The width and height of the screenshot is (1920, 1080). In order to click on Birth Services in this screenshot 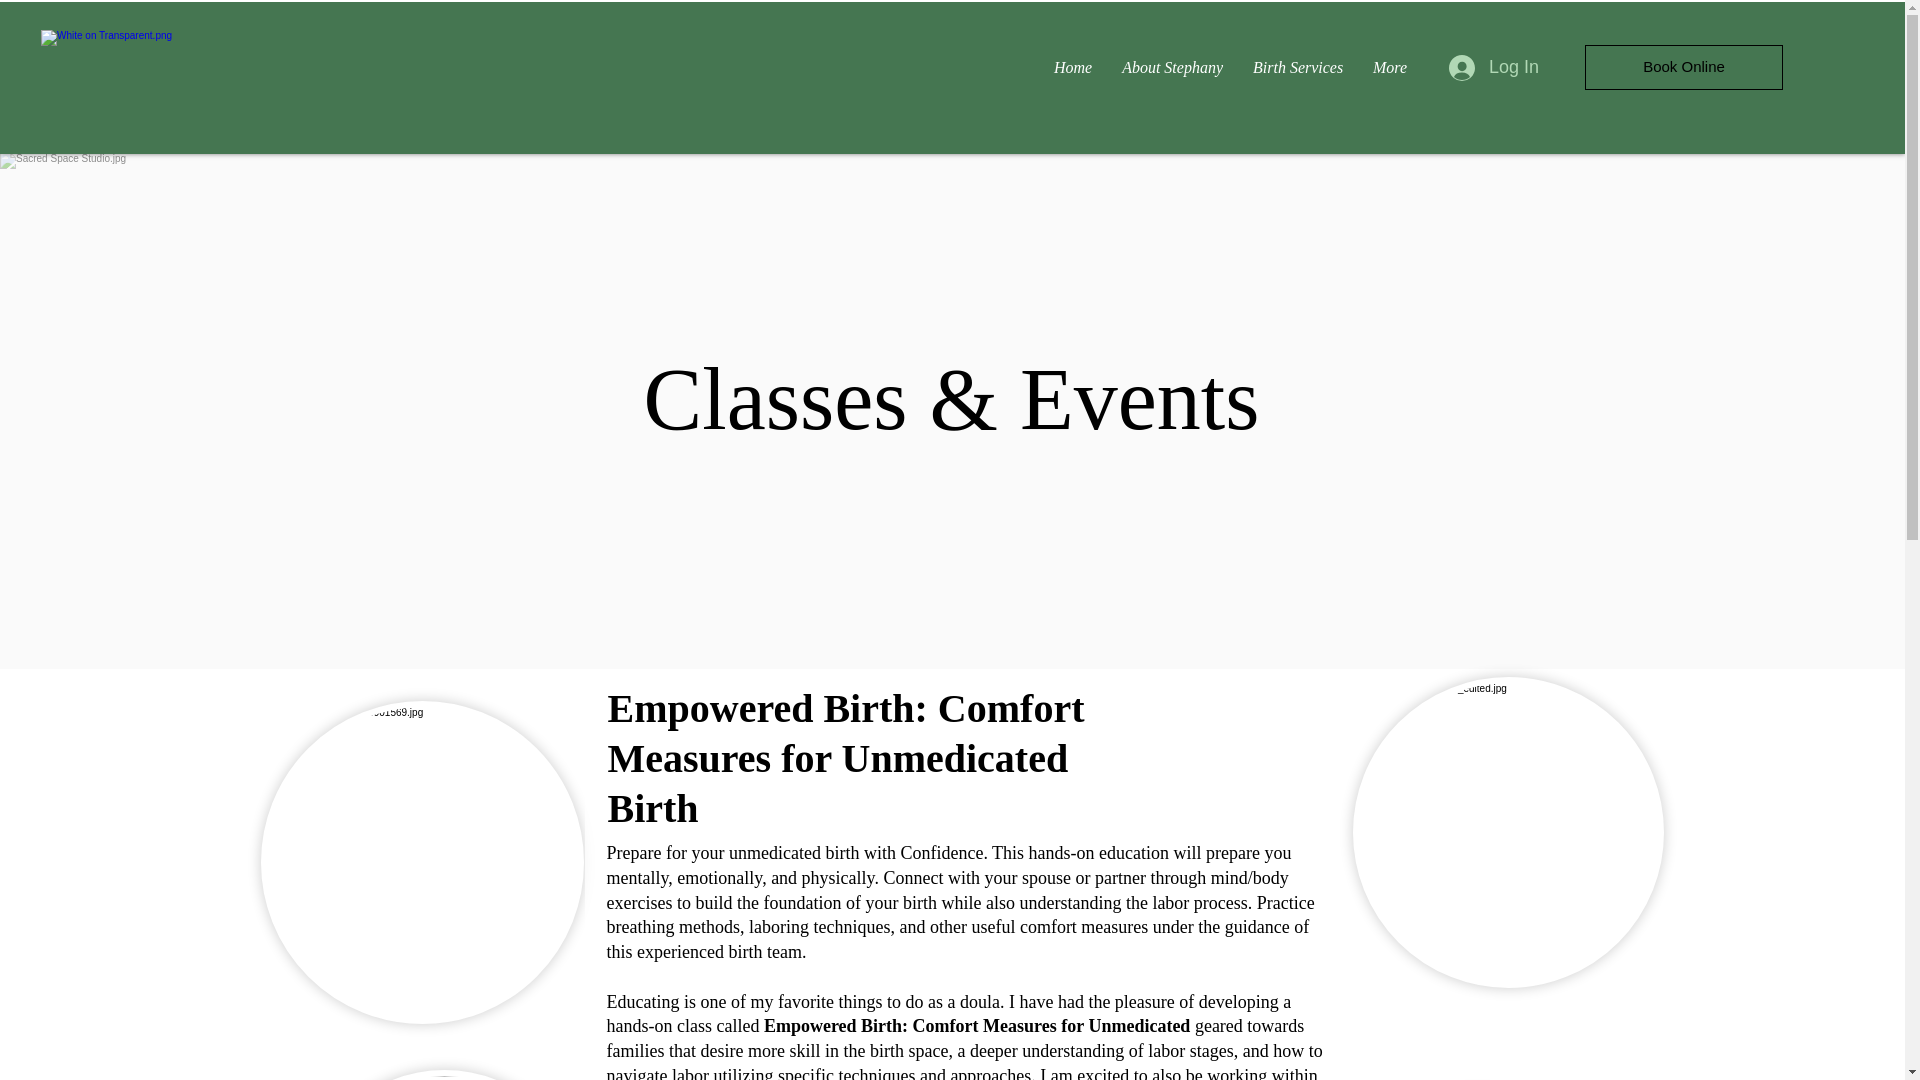, I will do `click(1298, 68)`.